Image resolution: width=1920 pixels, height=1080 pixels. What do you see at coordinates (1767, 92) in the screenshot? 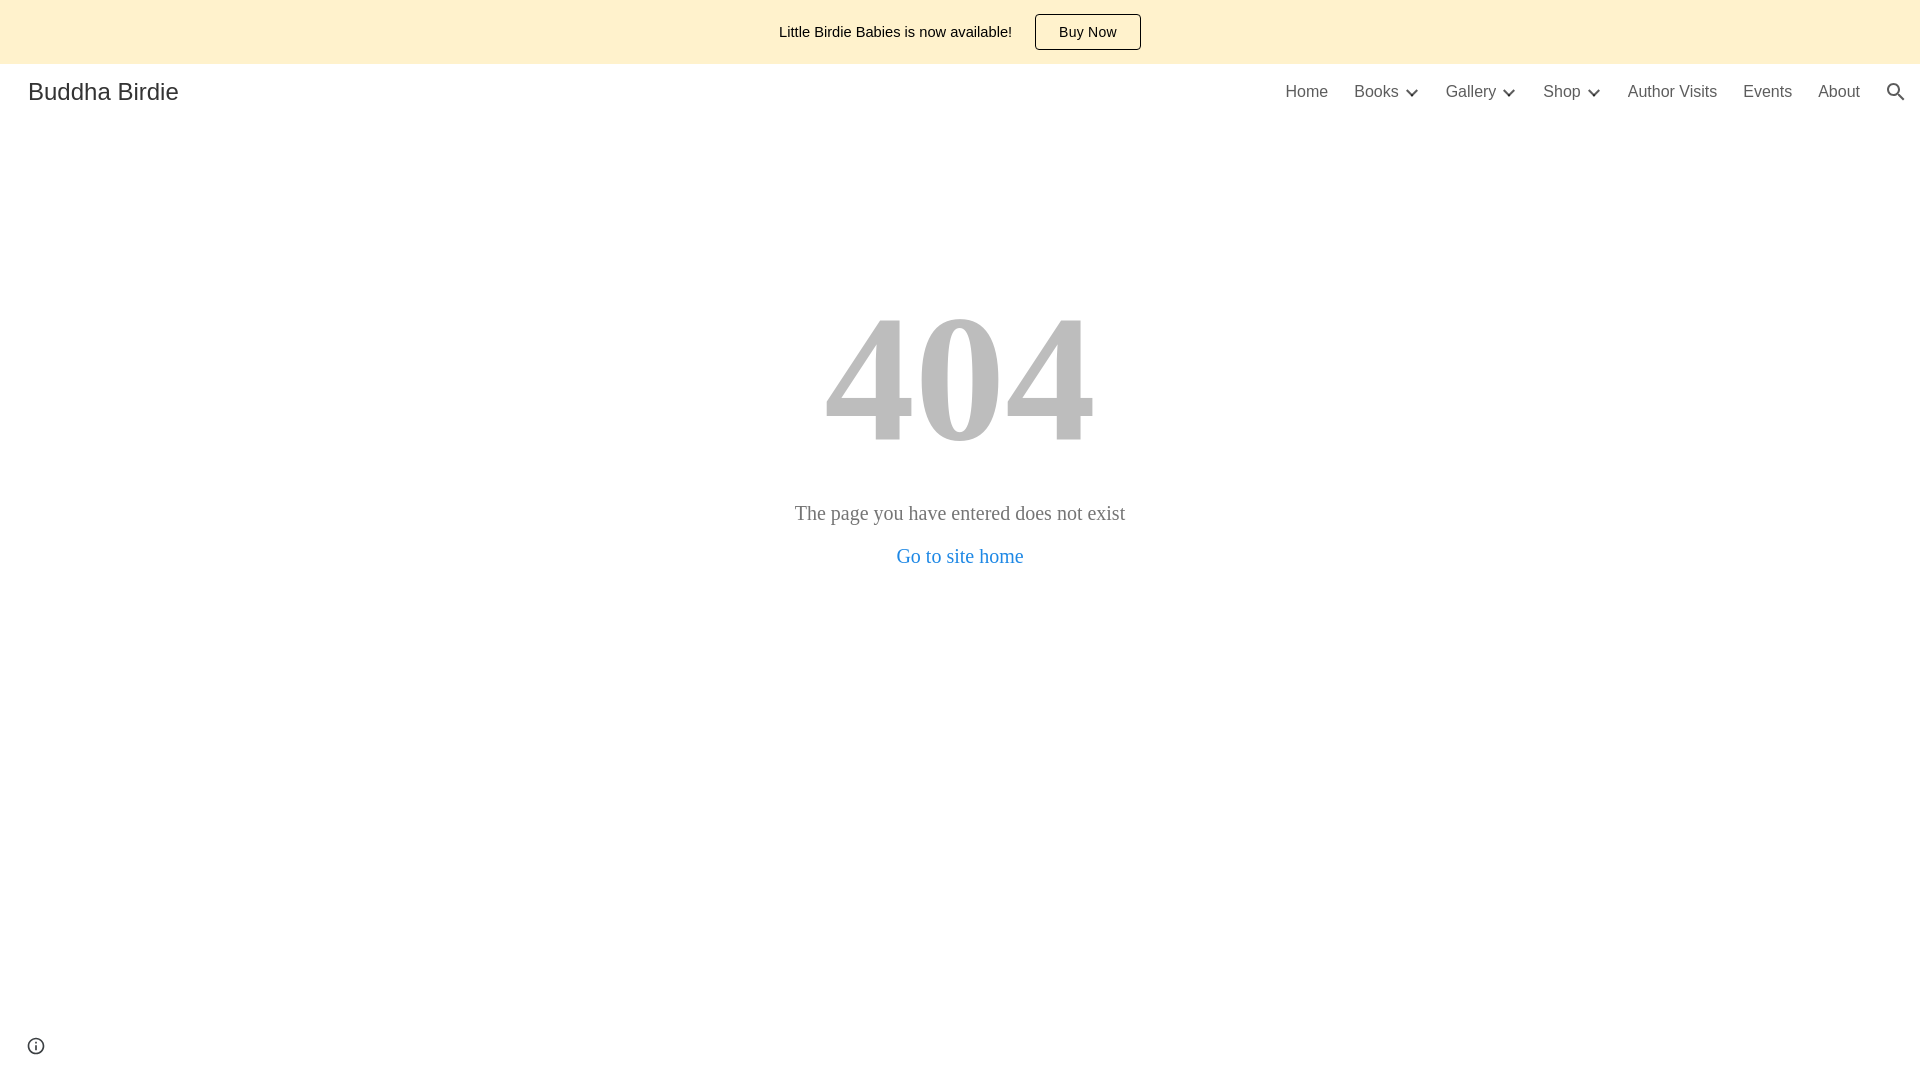
I see `Events` at bounding box center [1767, 92].